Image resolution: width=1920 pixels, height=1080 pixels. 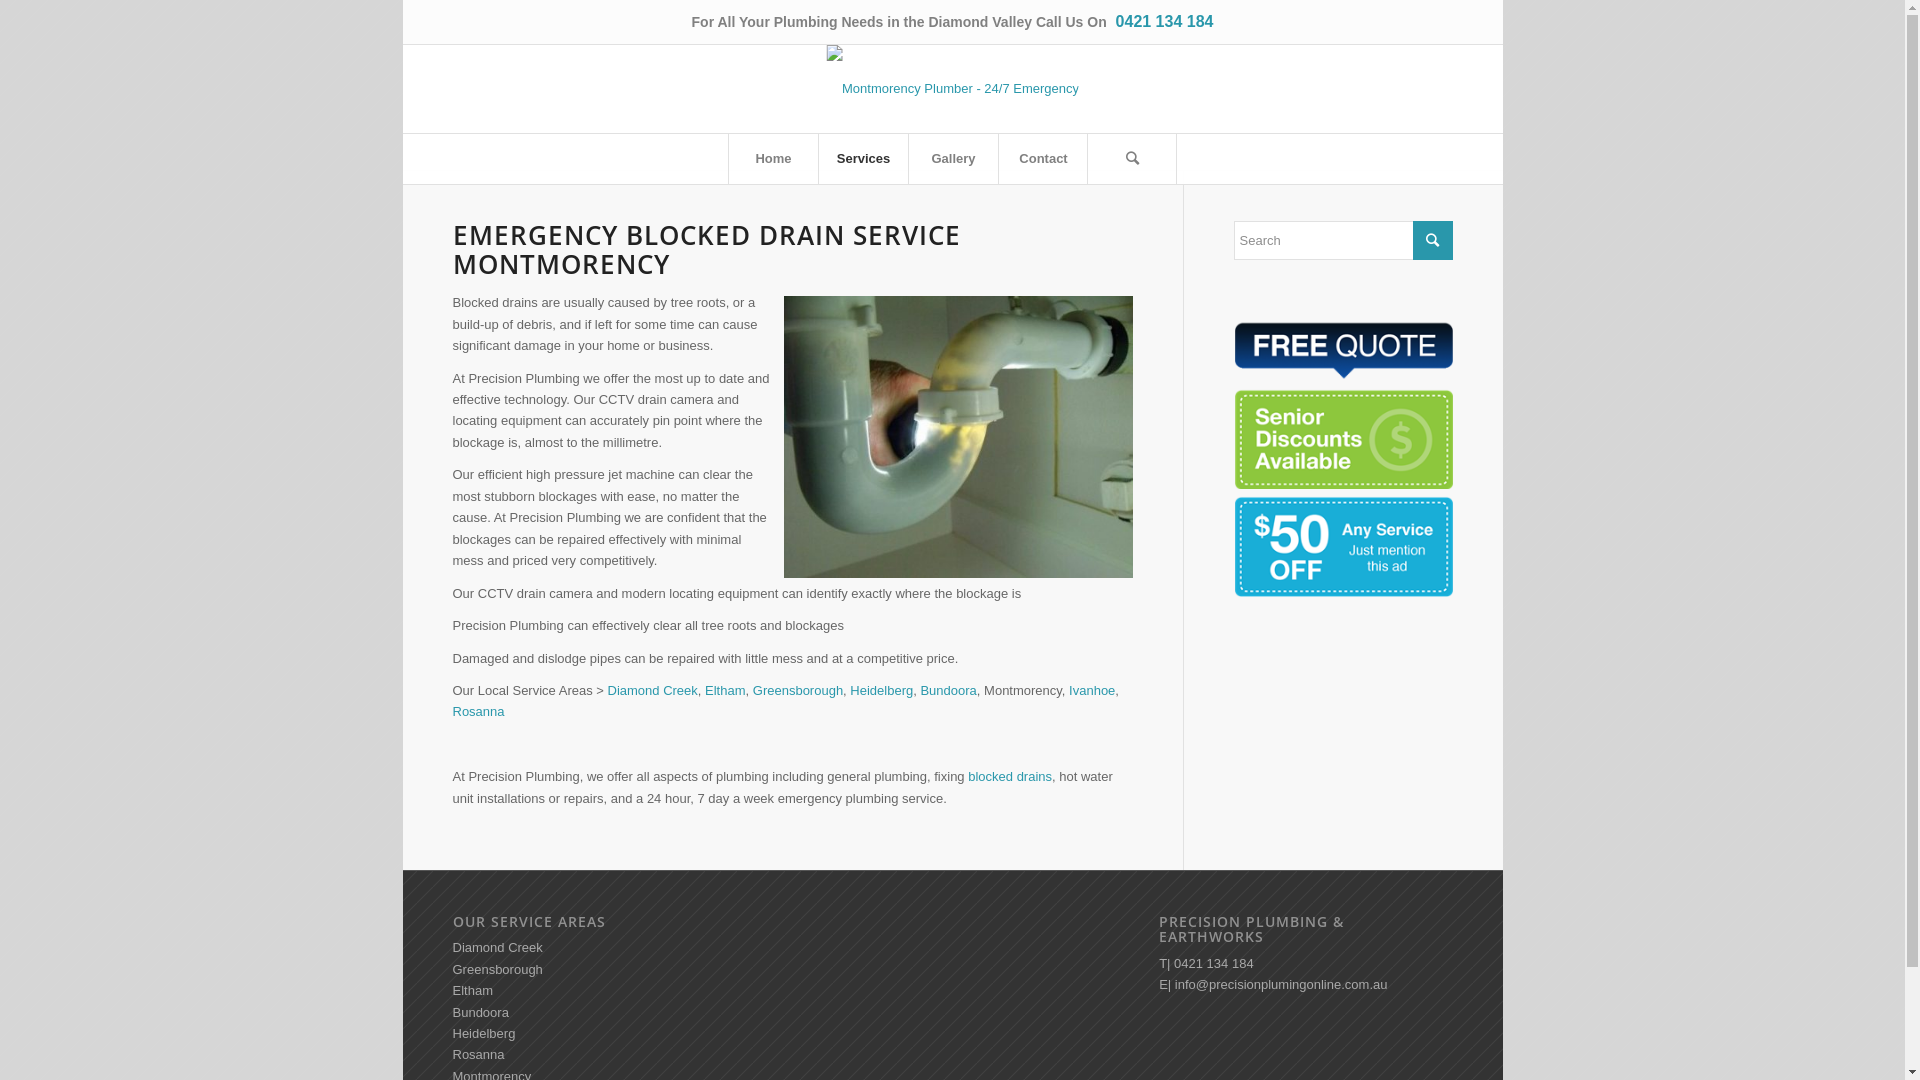 I want to click on Bundoora, so click(x=948, y=690).